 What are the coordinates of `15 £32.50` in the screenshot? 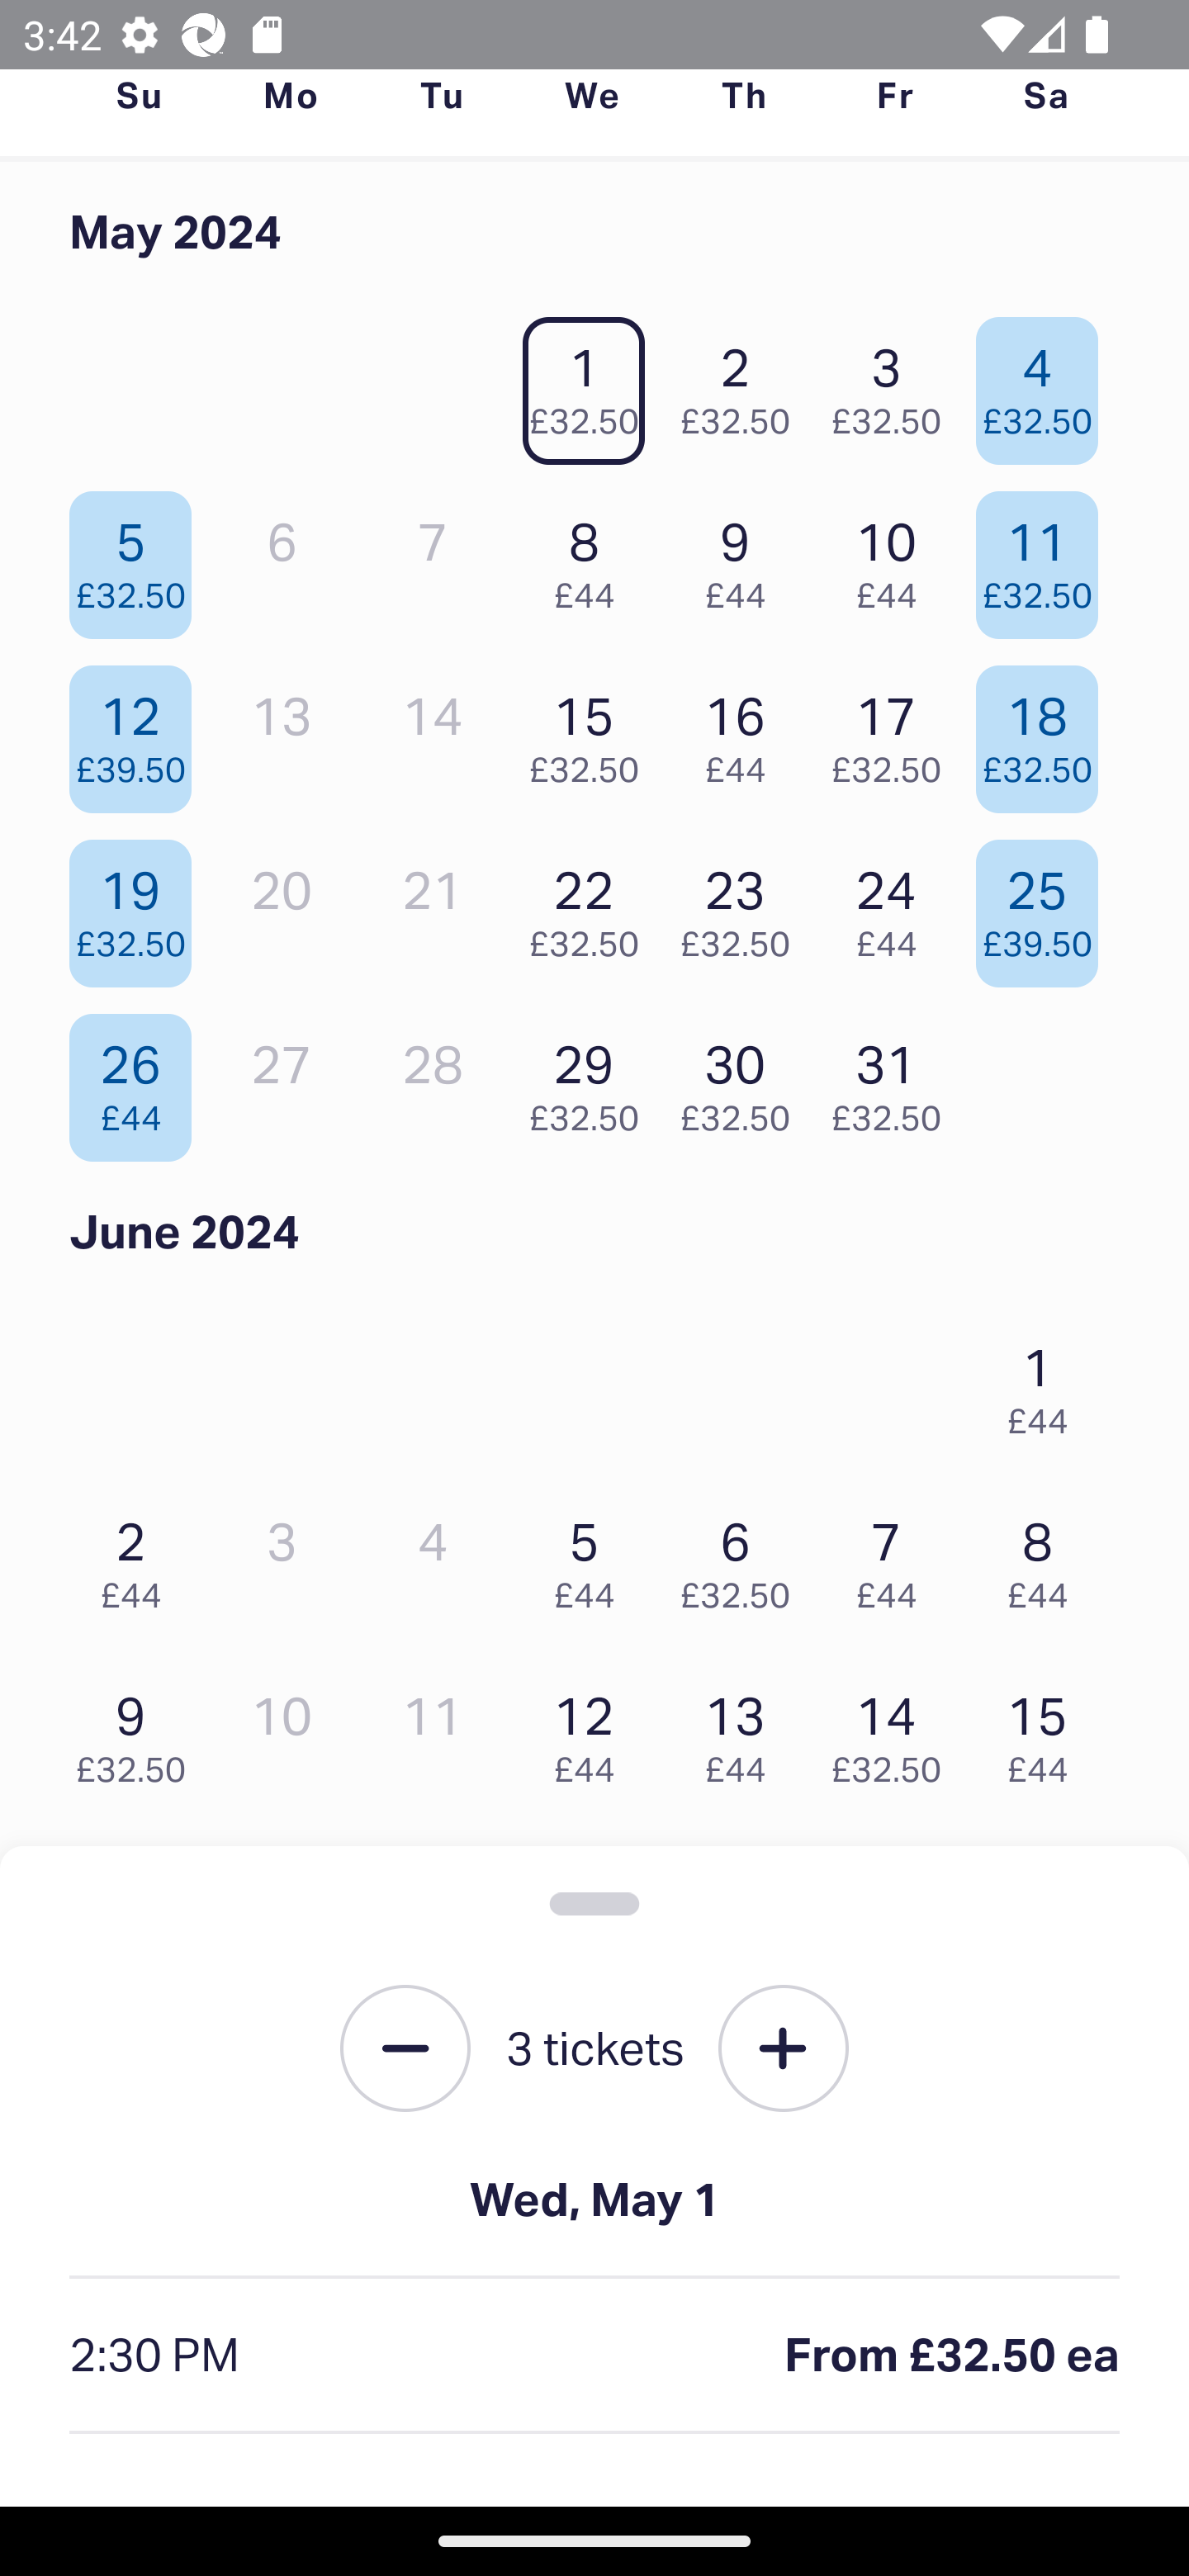 It's located at (593, 732).